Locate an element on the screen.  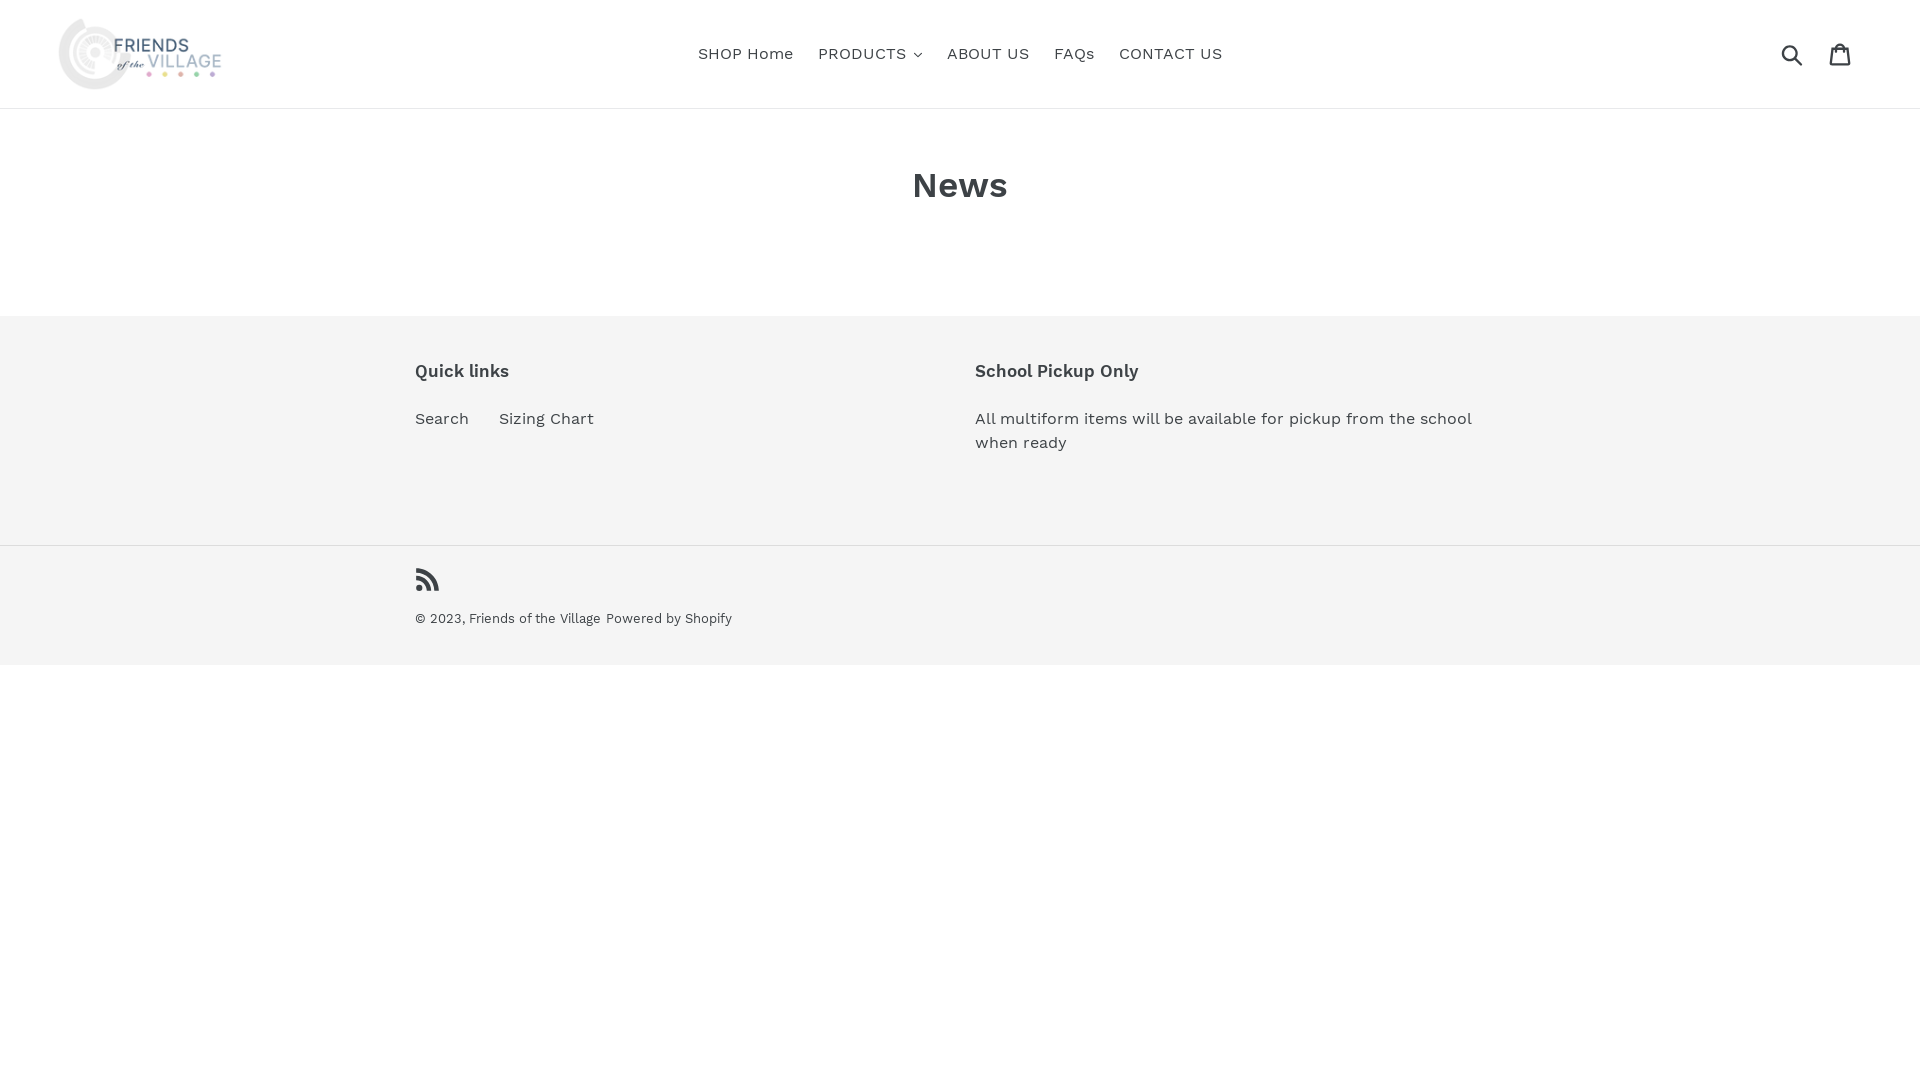
Friends of the Village is located at coordinates (535, 620).